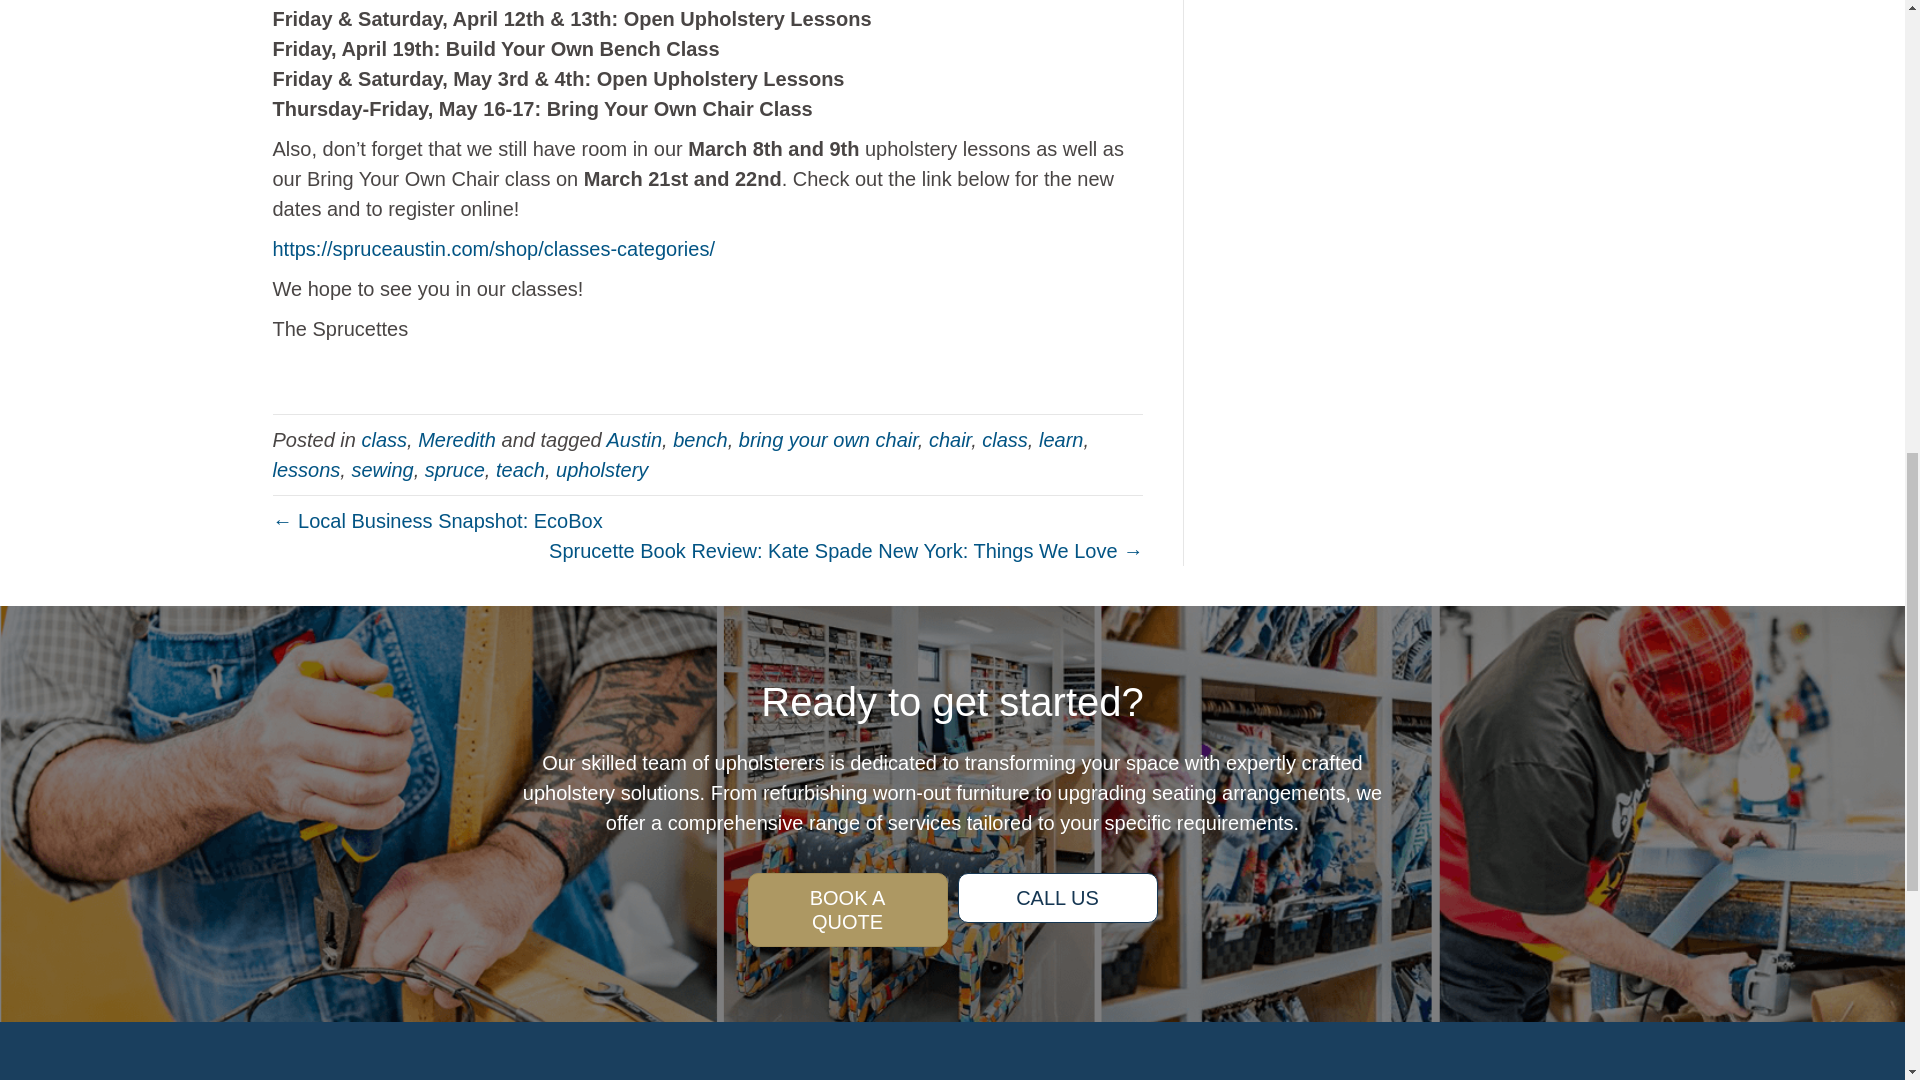 The height and width of the screenshot is (1080, 1920). I want to click on chair, so click(950, 438).